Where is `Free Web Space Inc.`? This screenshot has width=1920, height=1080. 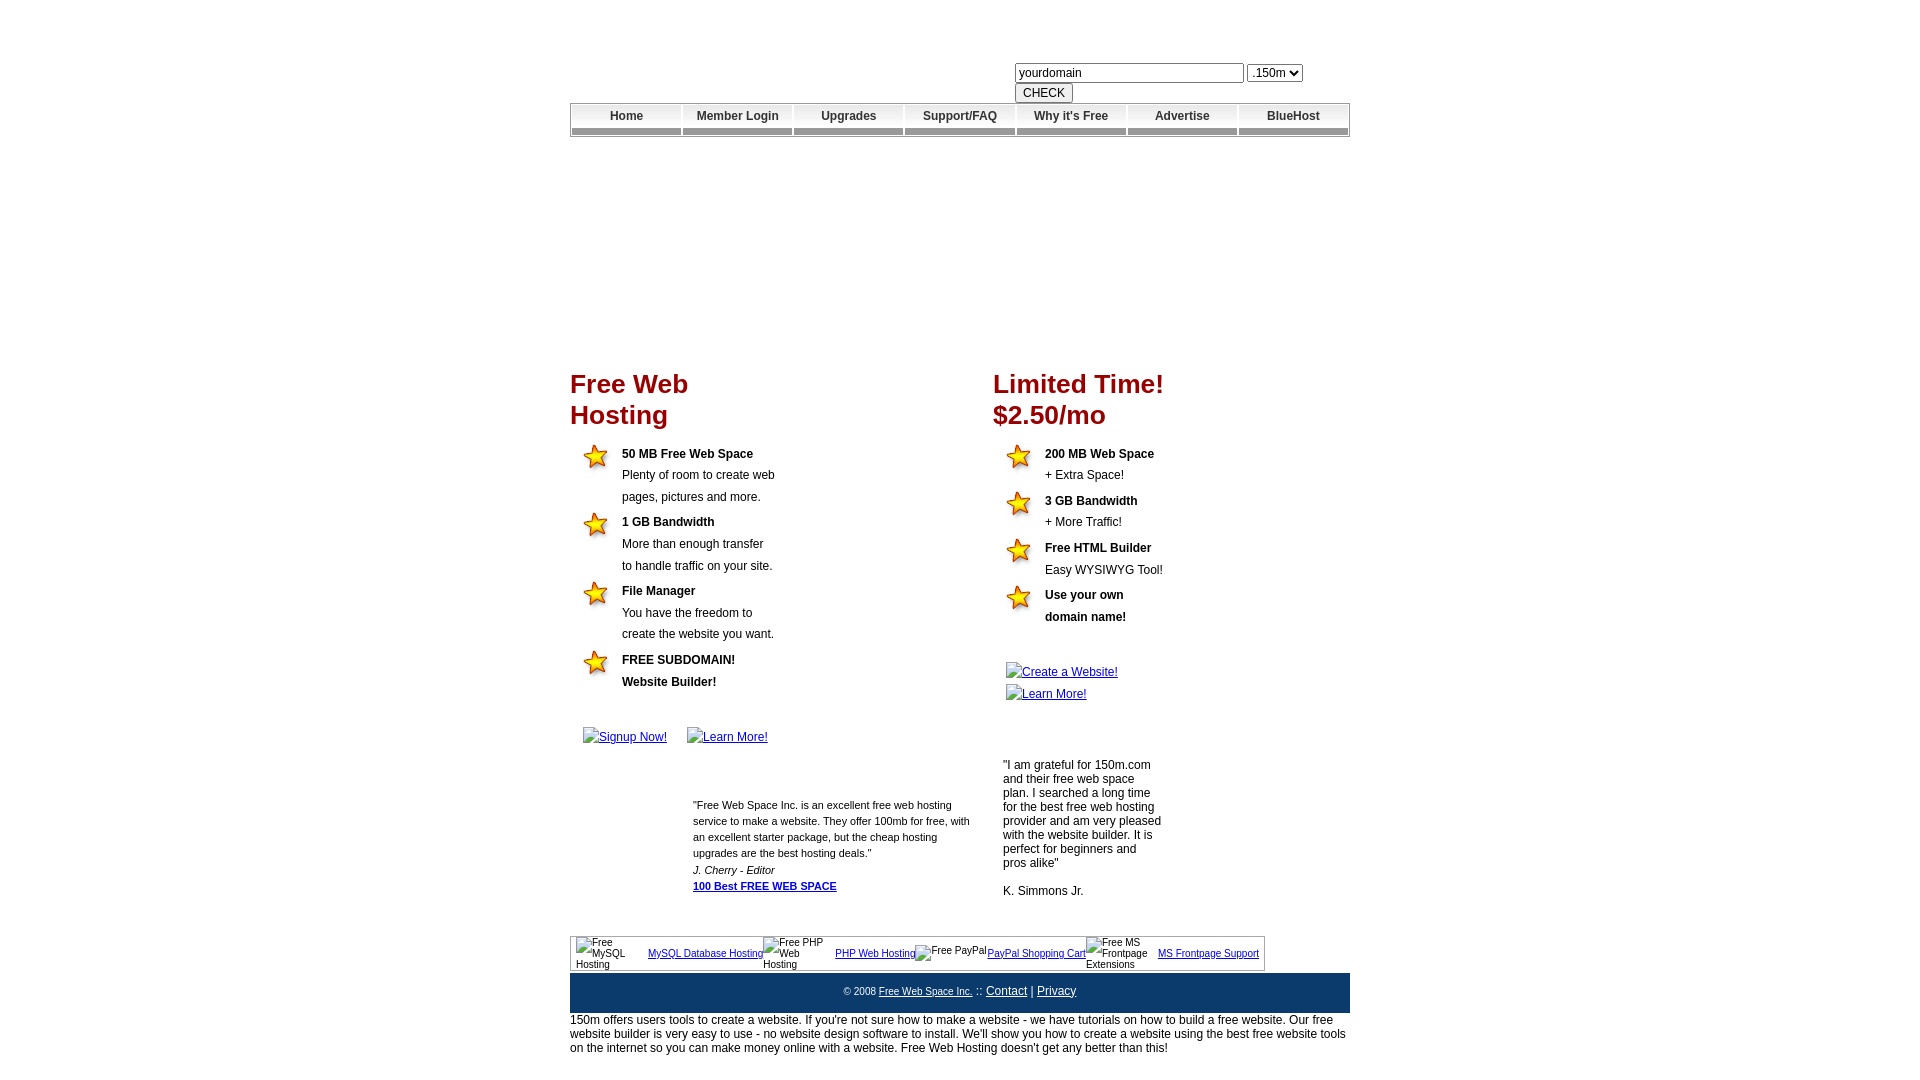
Free Web Space Inc. is located at coordinates (926, 992).